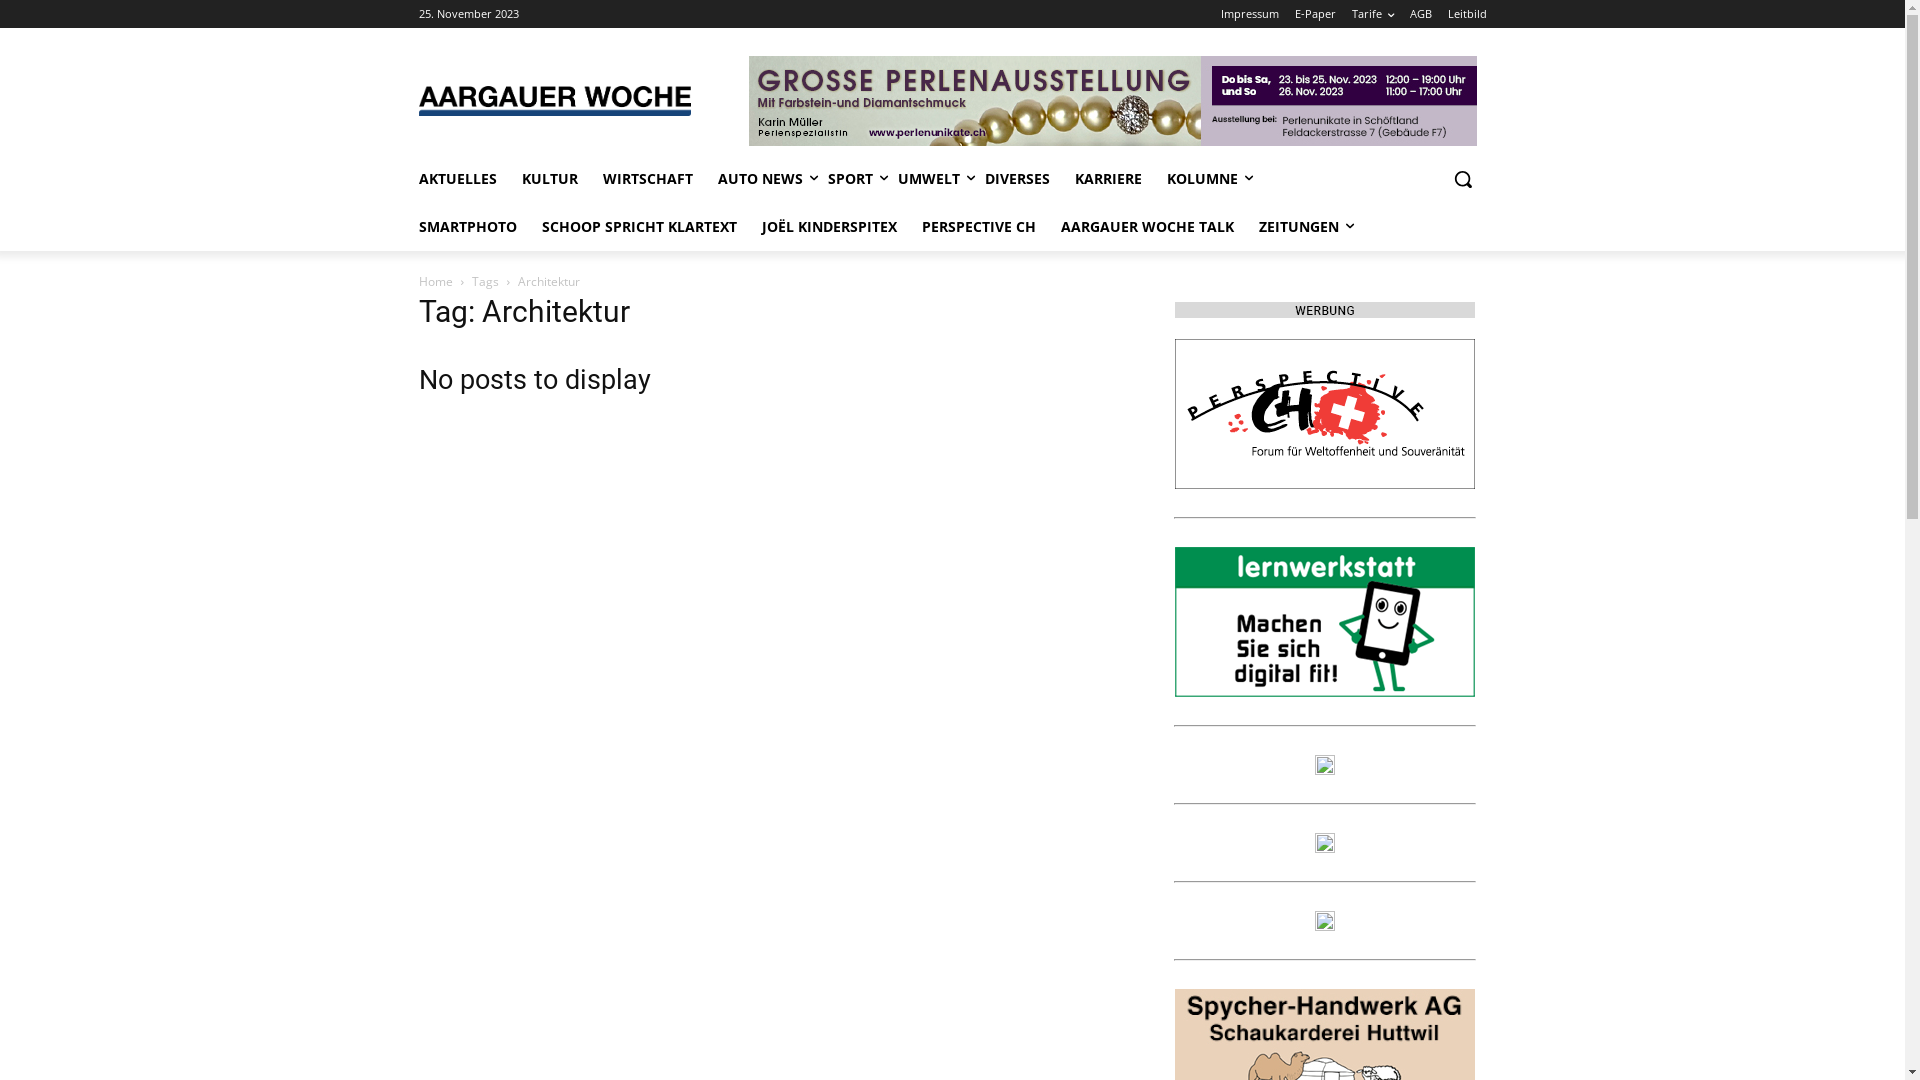 This screenshot has width=1920, height=1080. Describe the element at coordinates (1249, 14) in the screenshot. I see `Impressum` at that location.